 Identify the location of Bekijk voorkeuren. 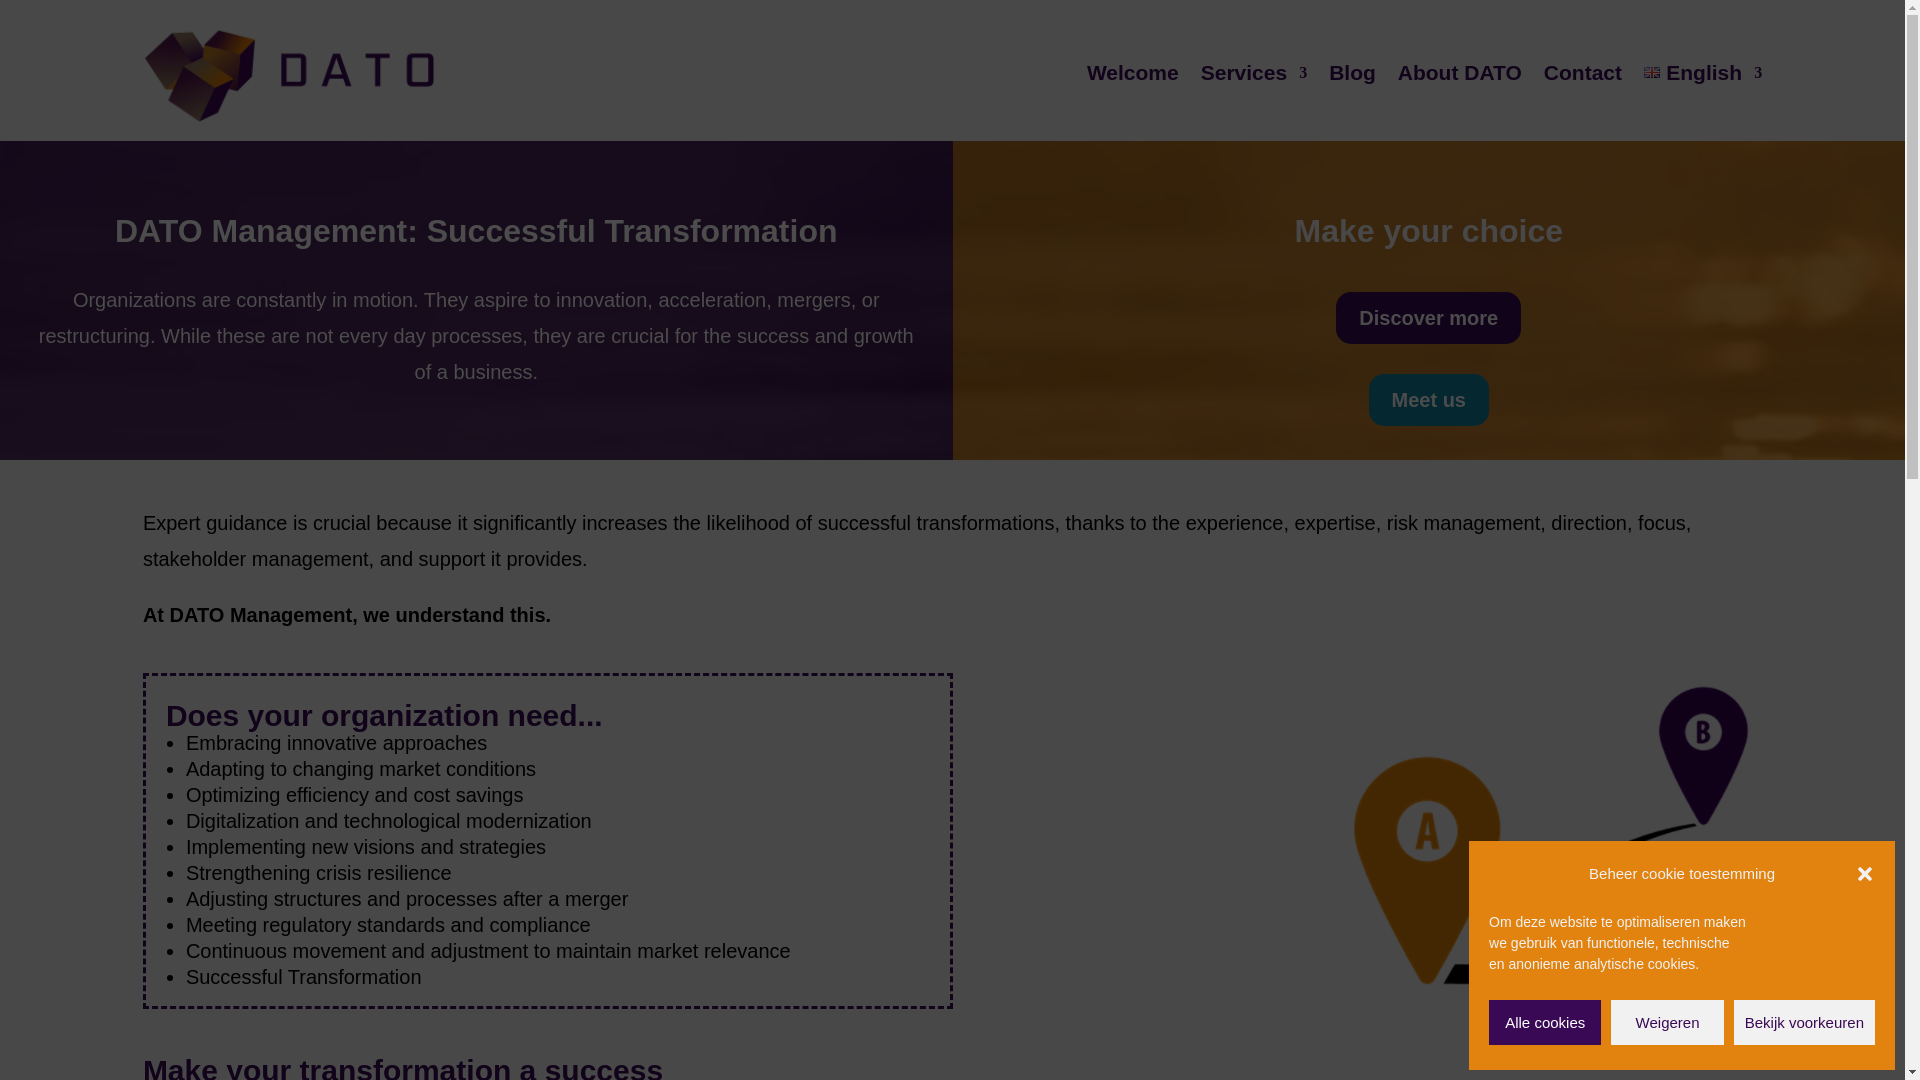
(1804, 1022).